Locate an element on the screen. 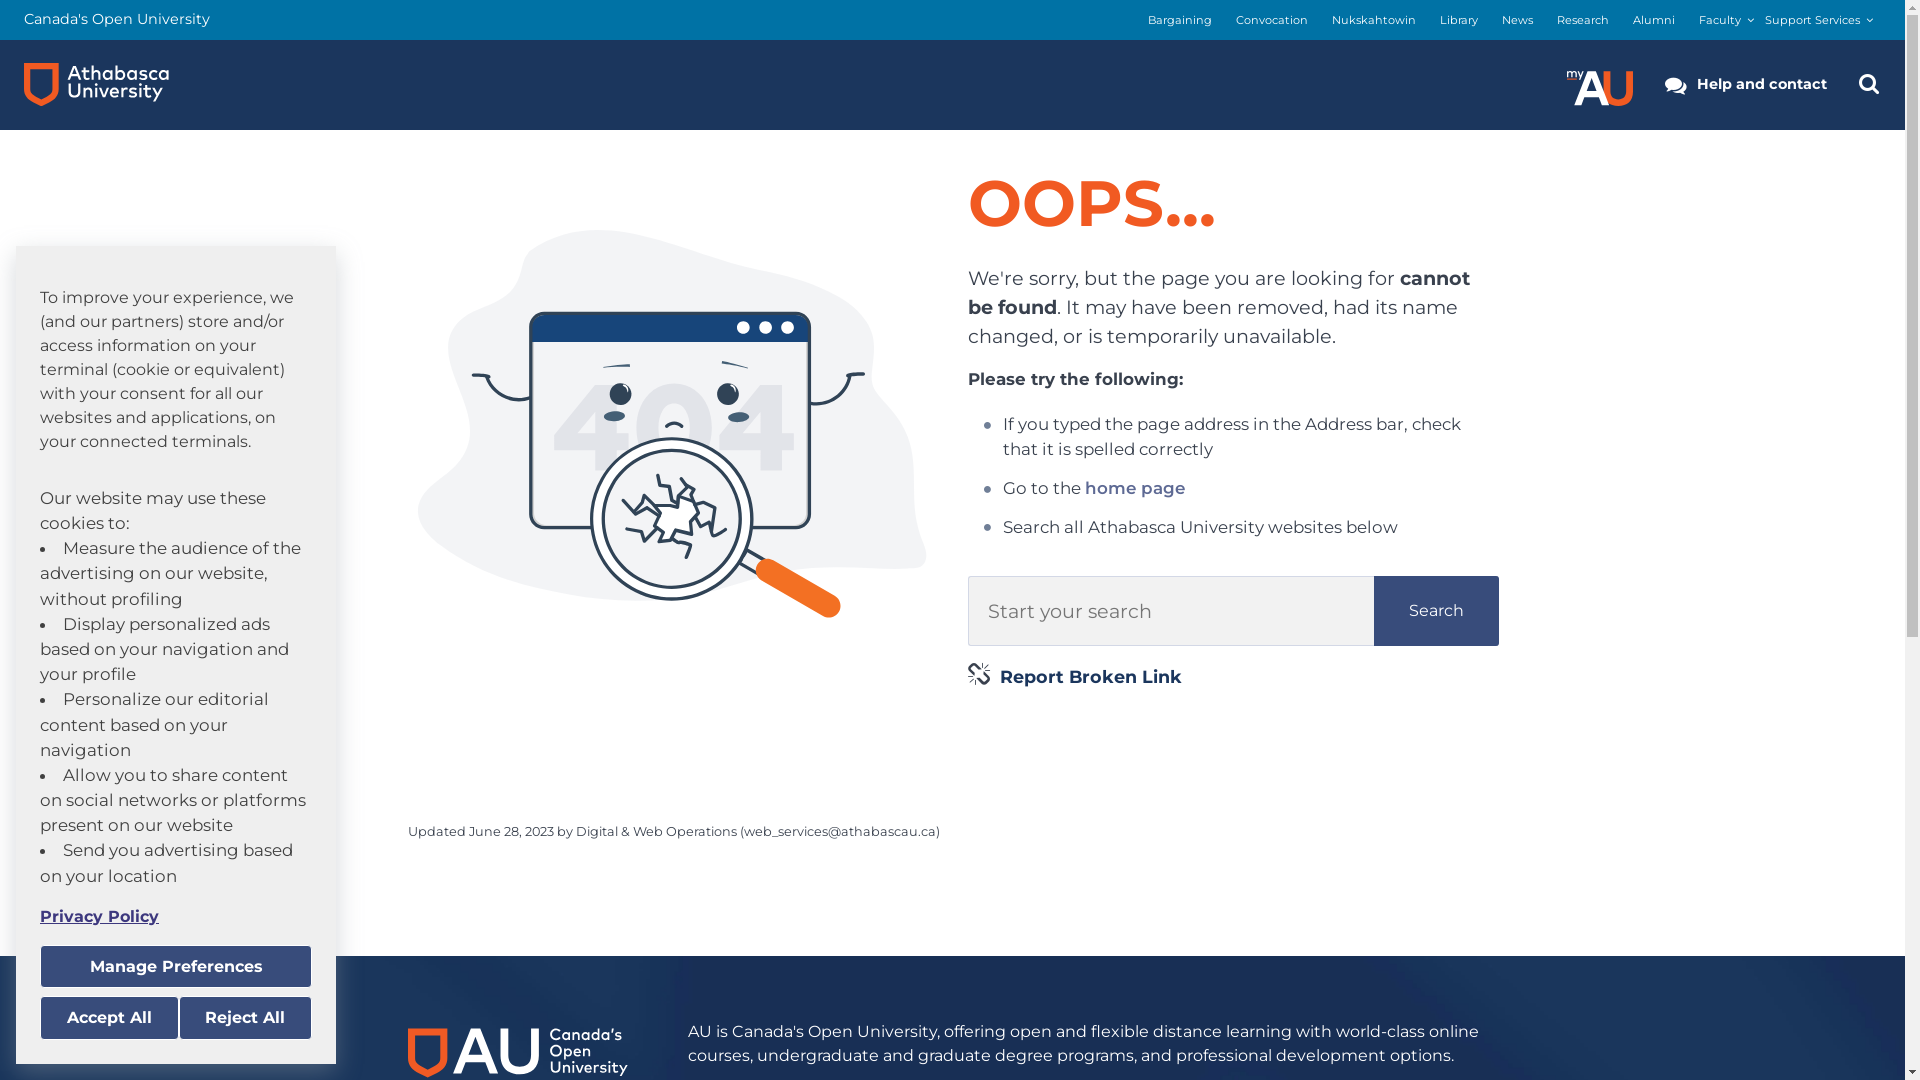 This screenshot has width=1920, height=1080. Skip to main content is located at coordinates (0, 0).